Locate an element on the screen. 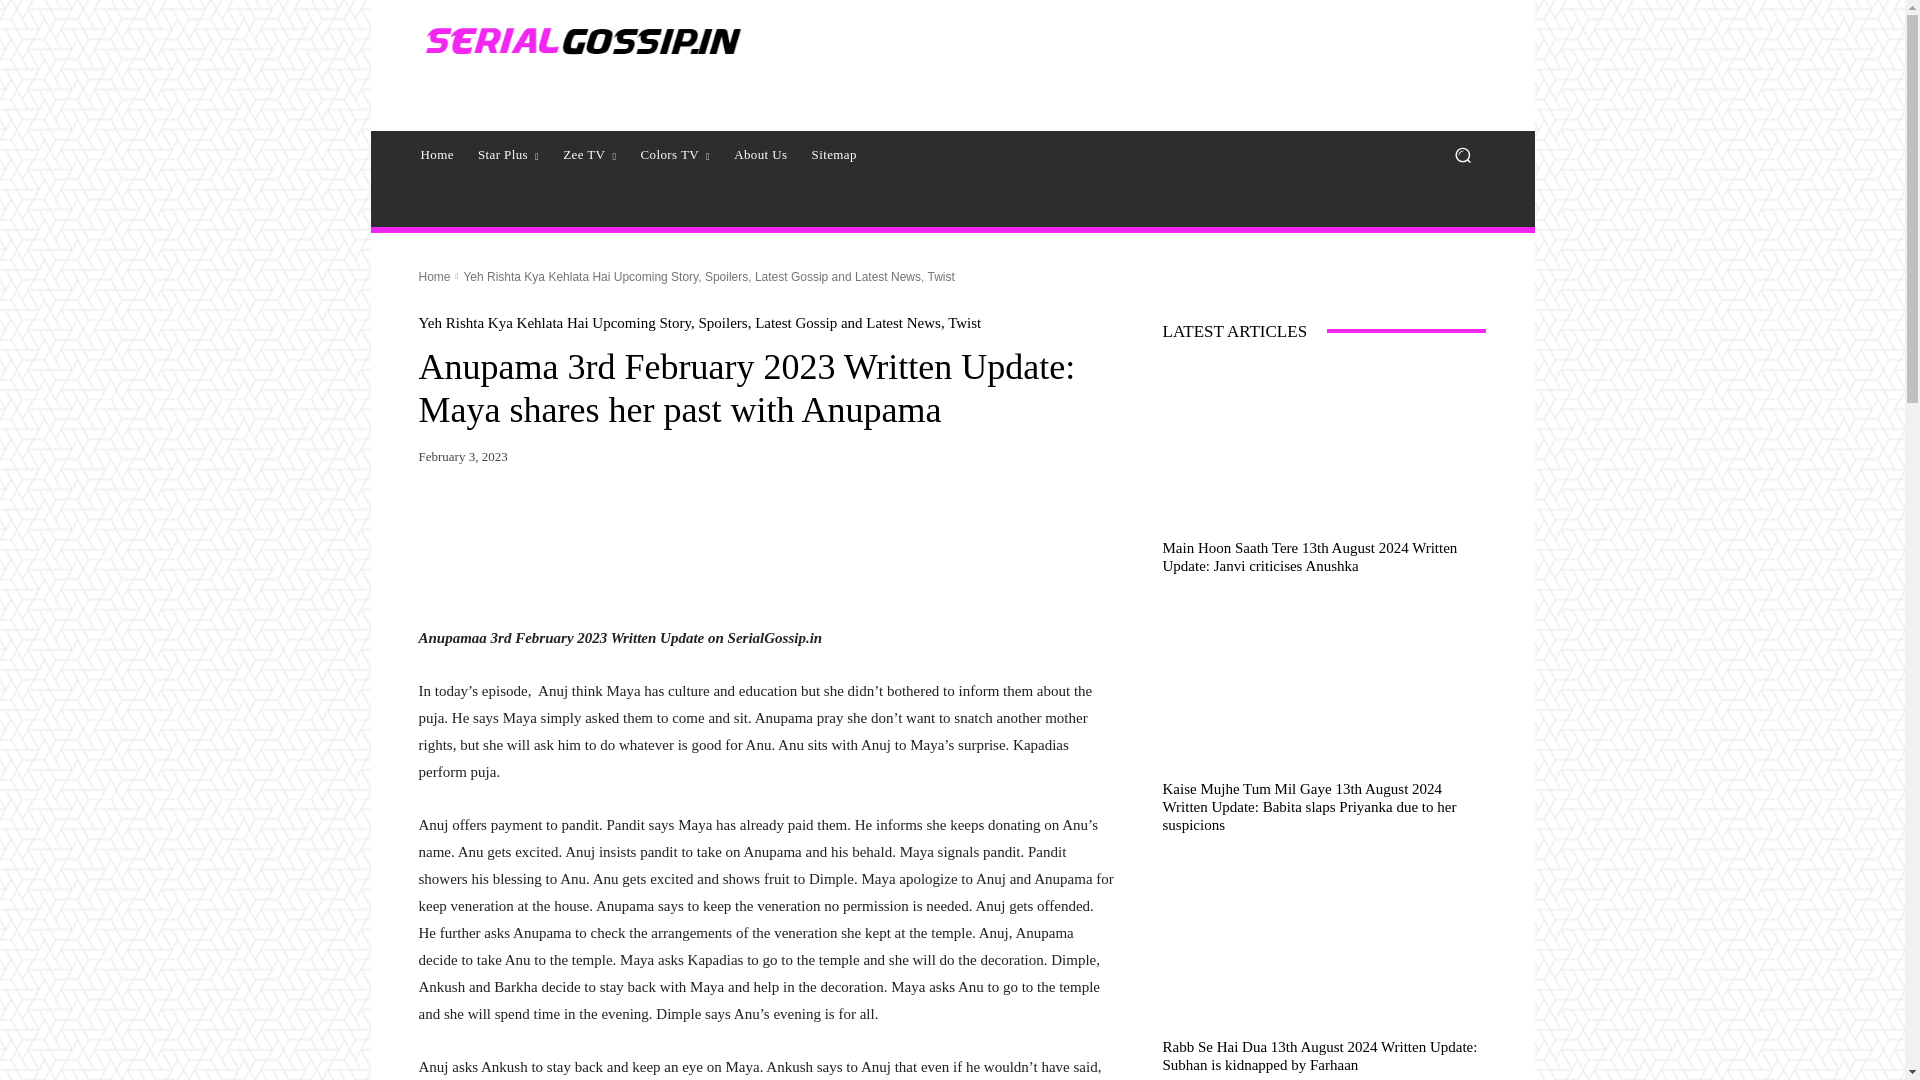 This screenshot has width=1920, height=1080. Zee TV is located at coordinates (589, 154).